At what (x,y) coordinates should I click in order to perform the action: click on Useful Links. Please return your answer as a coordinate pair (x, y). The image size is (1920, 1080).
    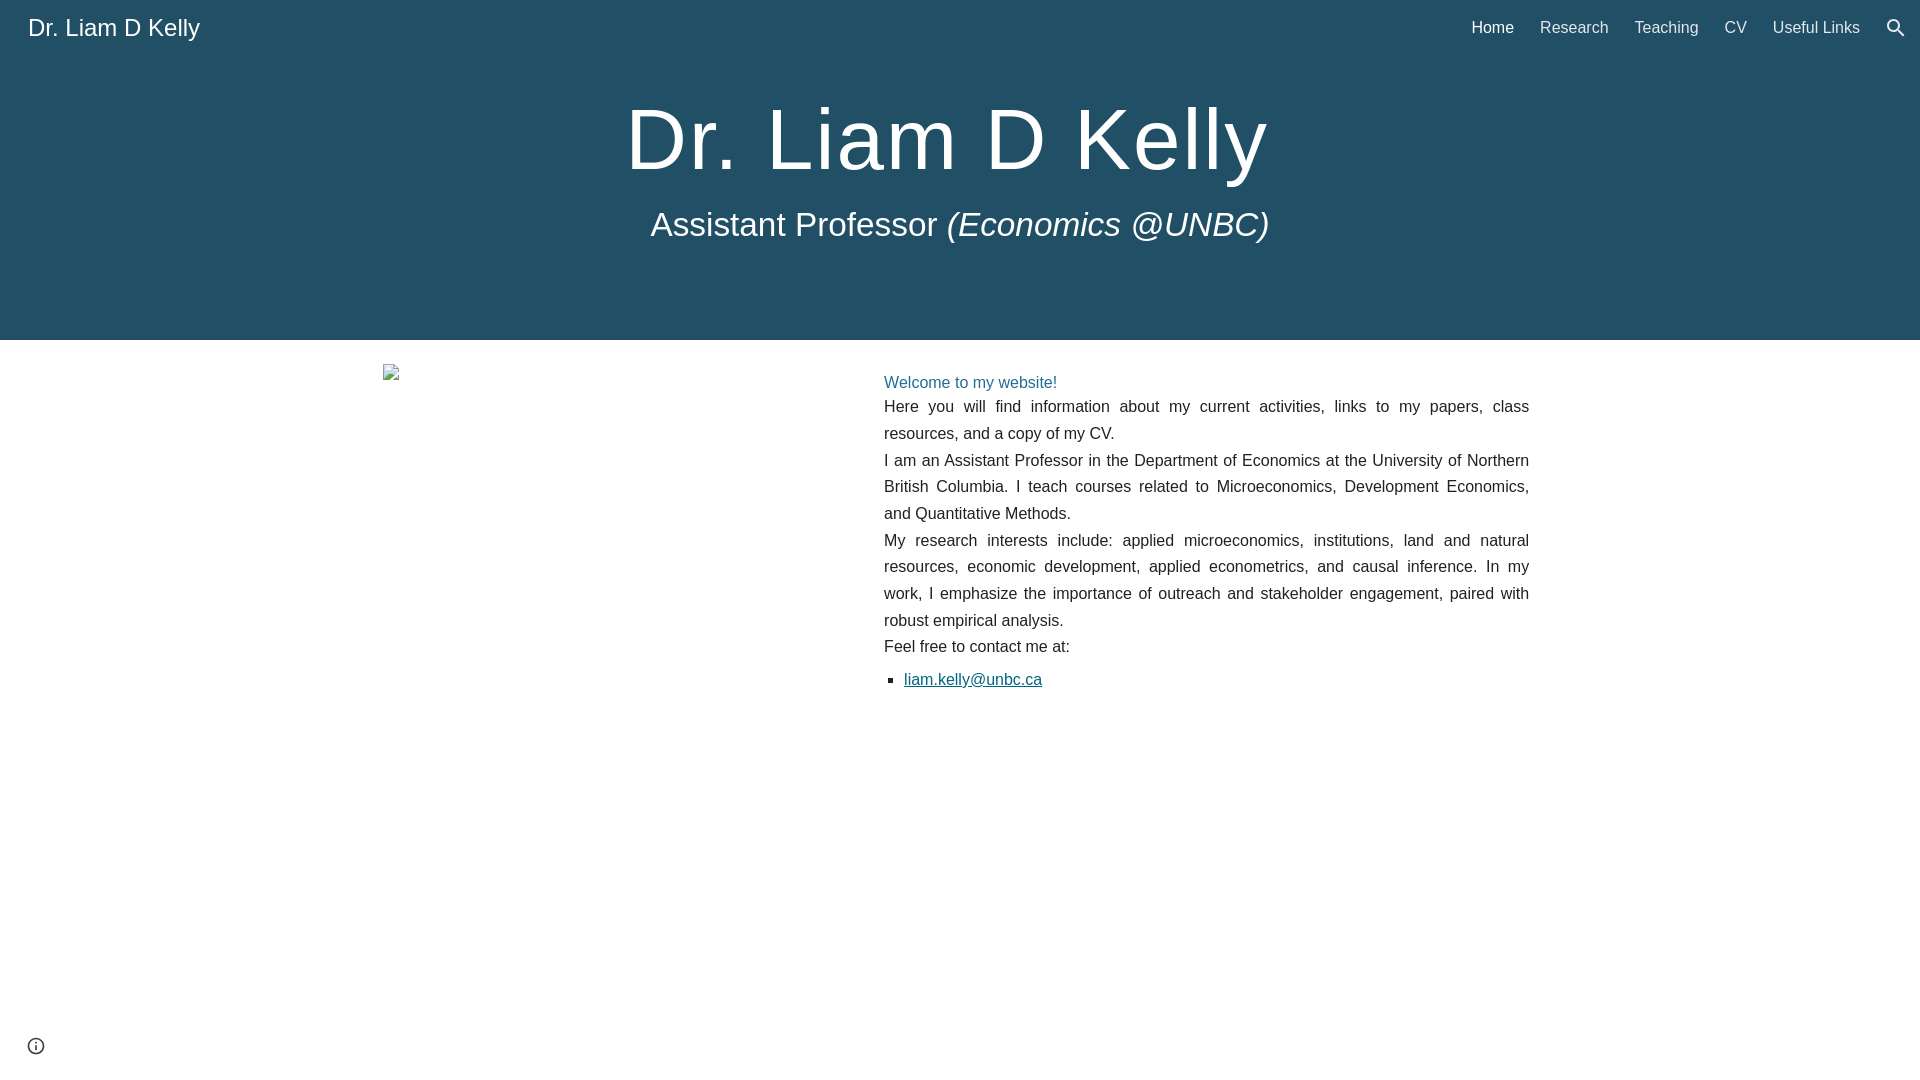
    Looking at the image, I should click on (1816, 28).